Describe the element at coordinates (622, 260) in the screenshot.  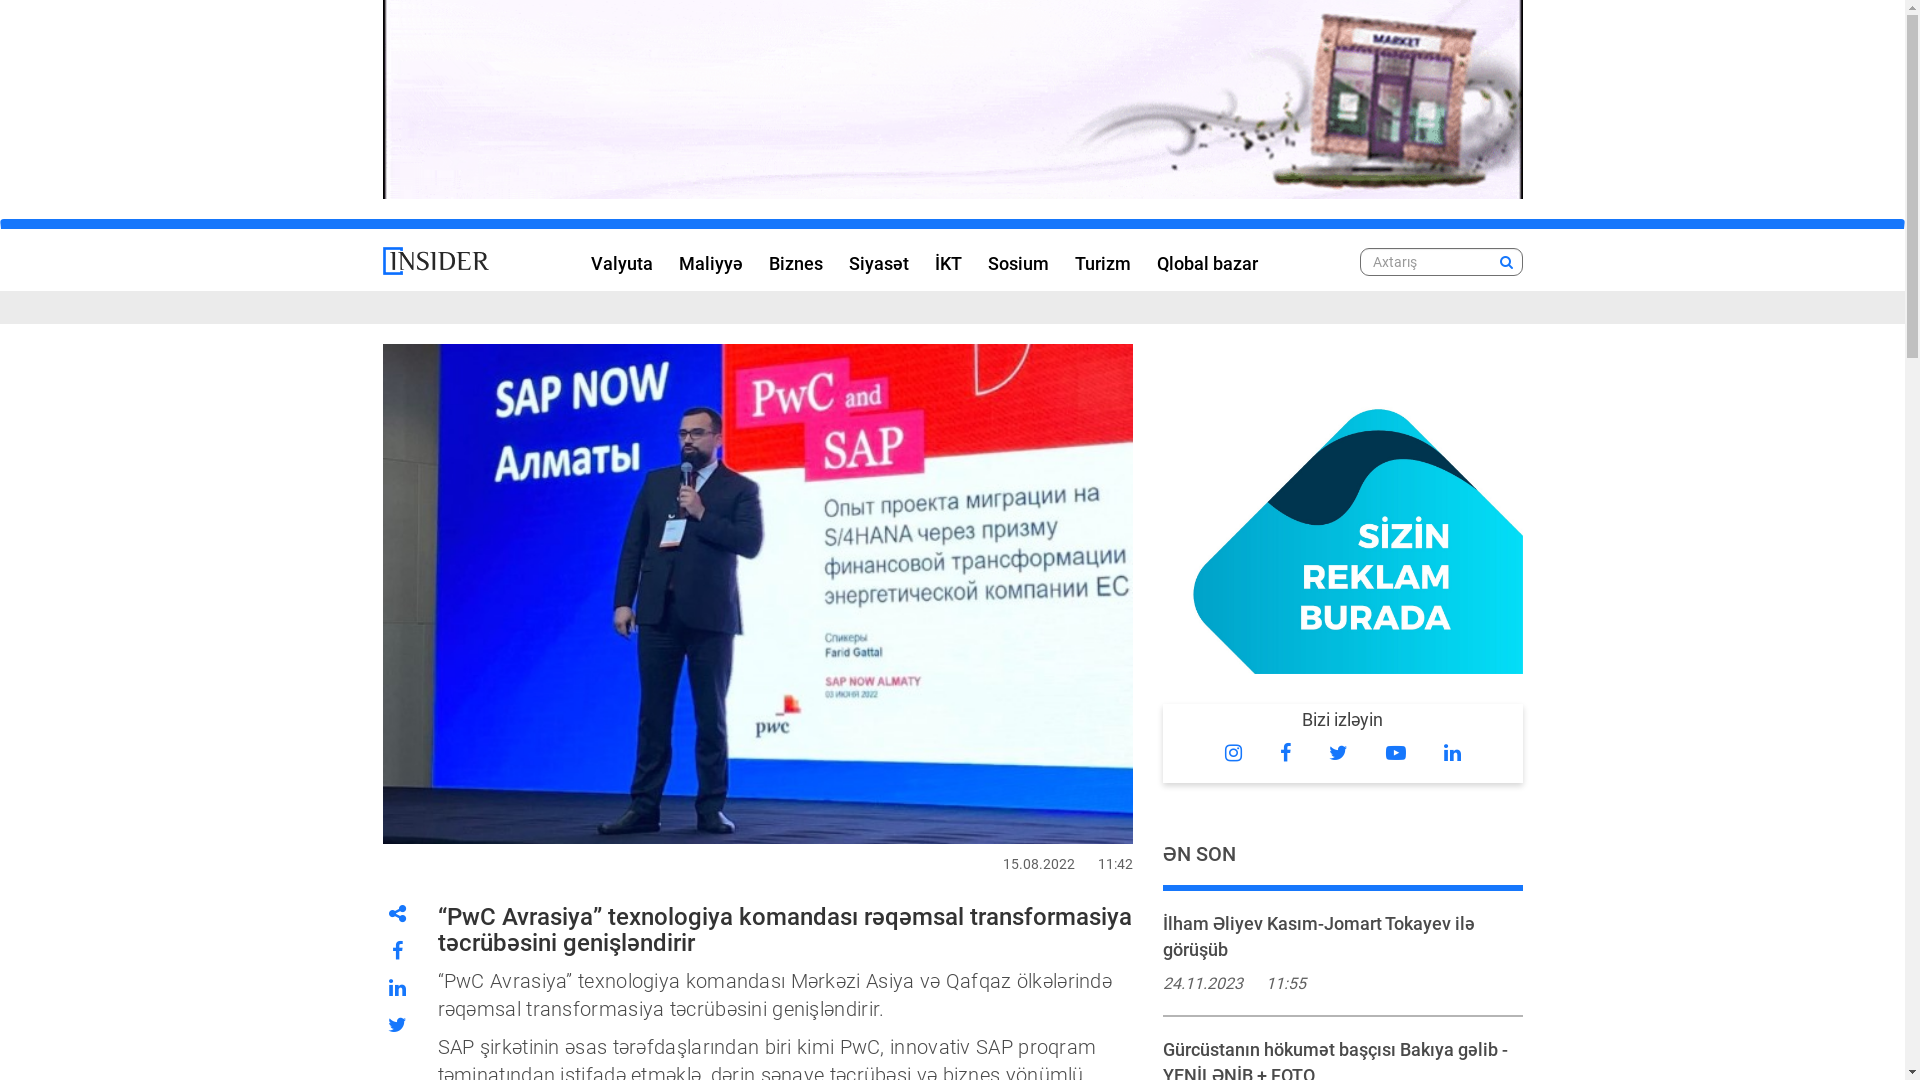
I see `Valyuta` at that location.